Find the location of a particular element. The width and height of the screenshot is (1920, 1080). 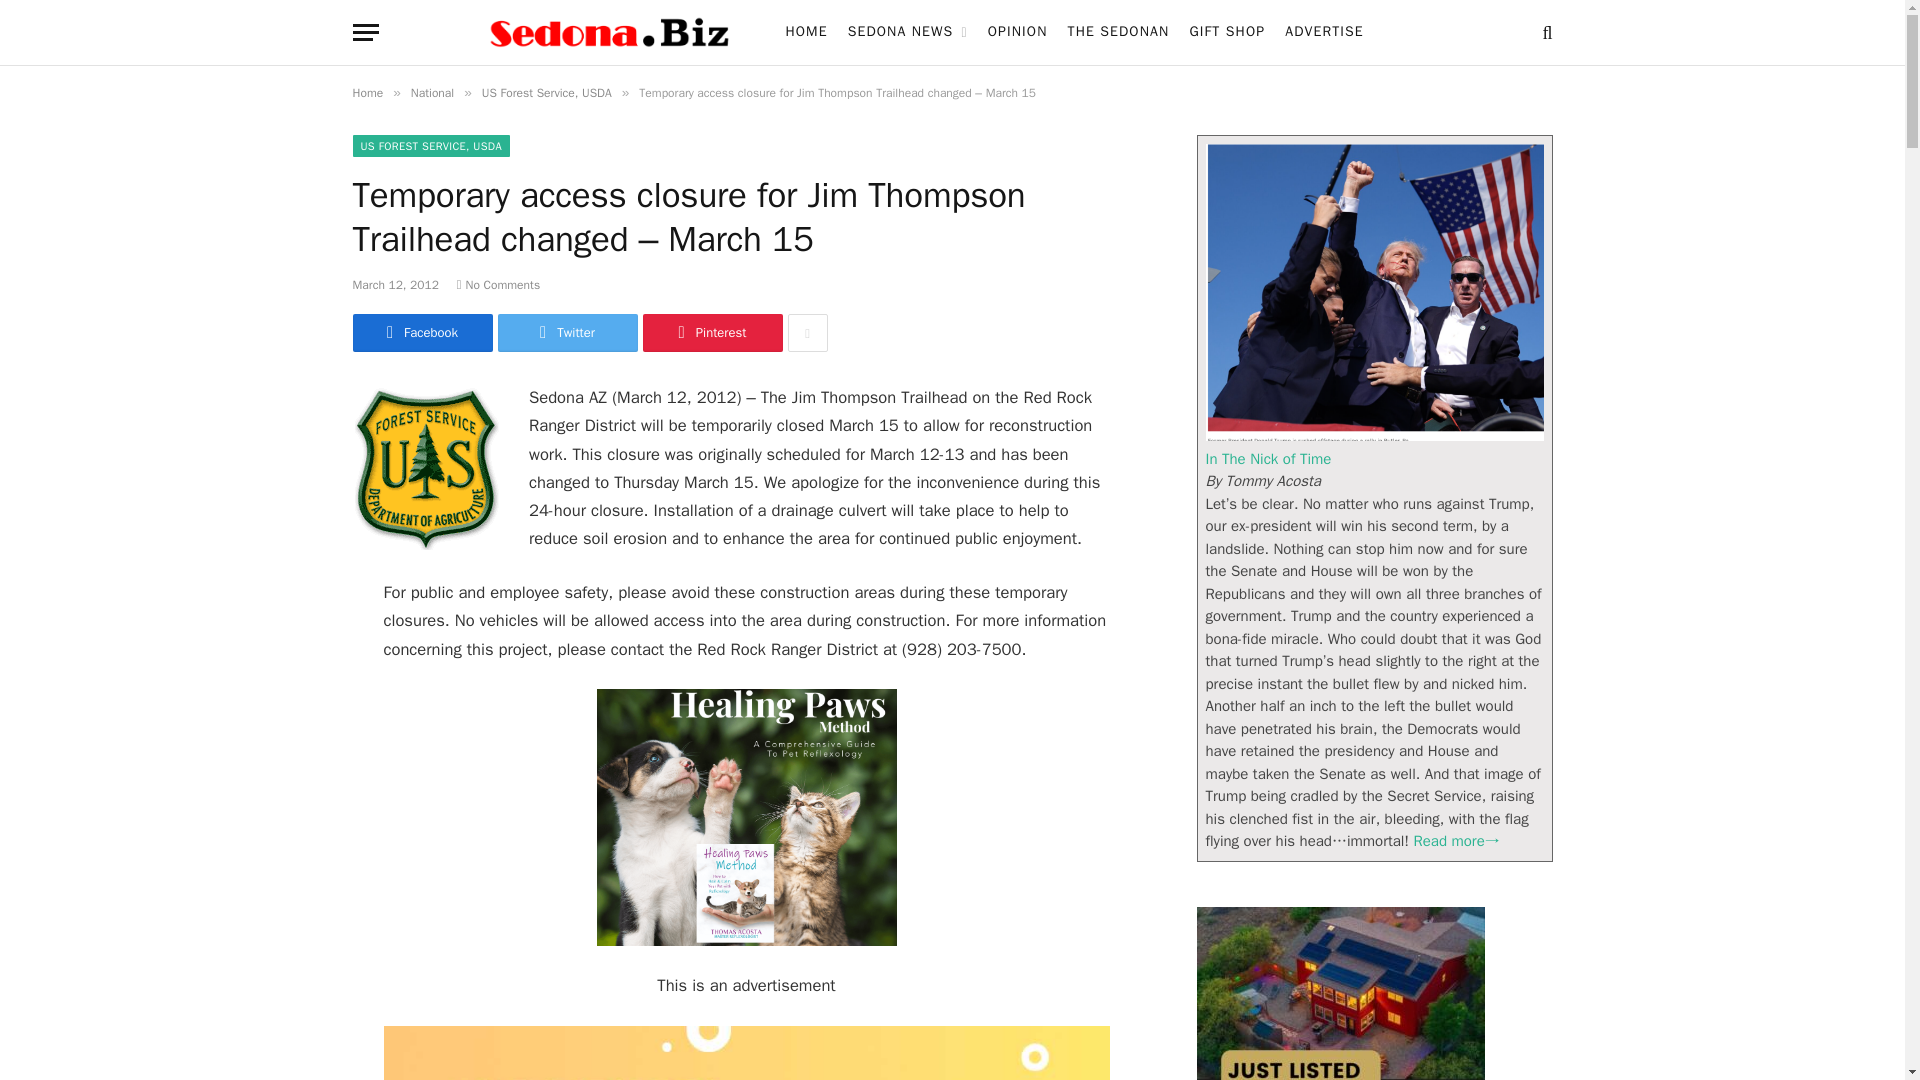

GIFT SHOP is located at coordinates (1226, 32).